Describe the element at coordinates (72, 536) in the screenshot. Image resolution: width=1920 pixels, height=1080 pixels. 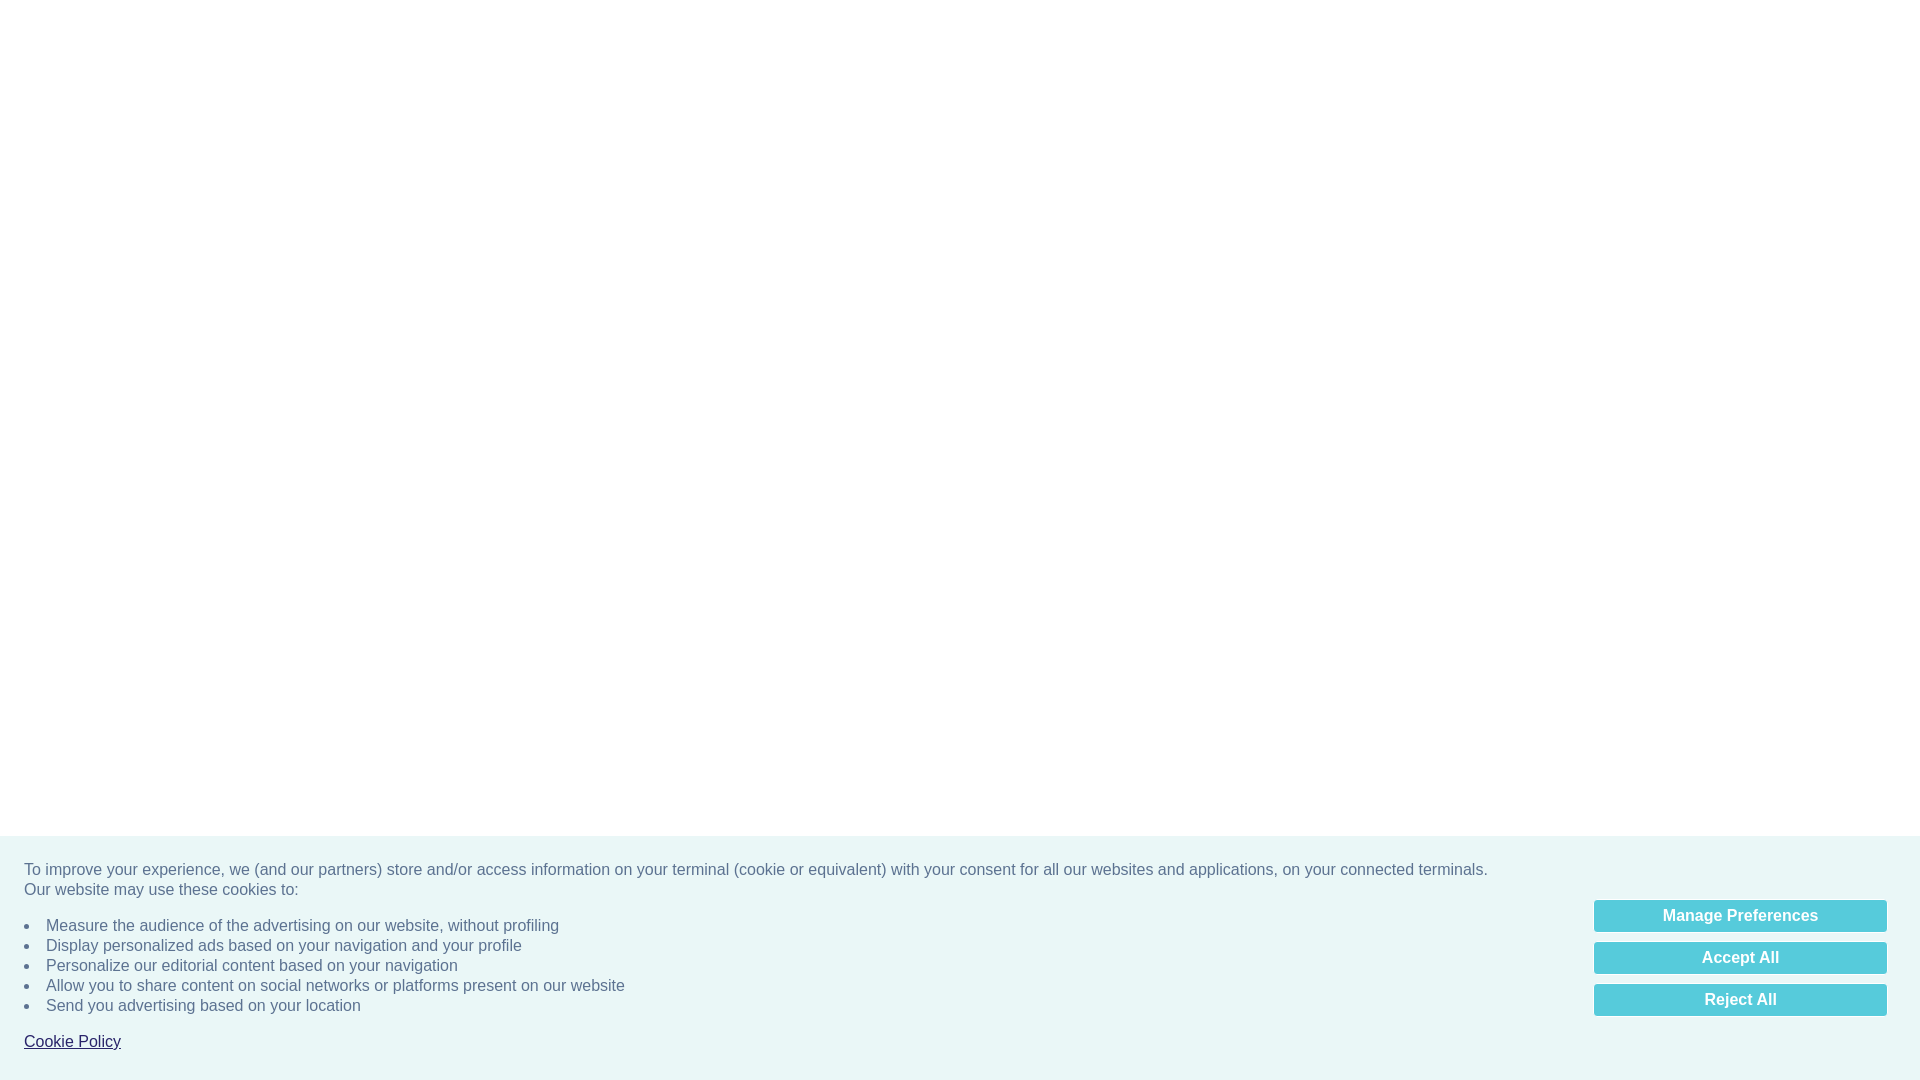
I see `Cookie Policy` at that location.